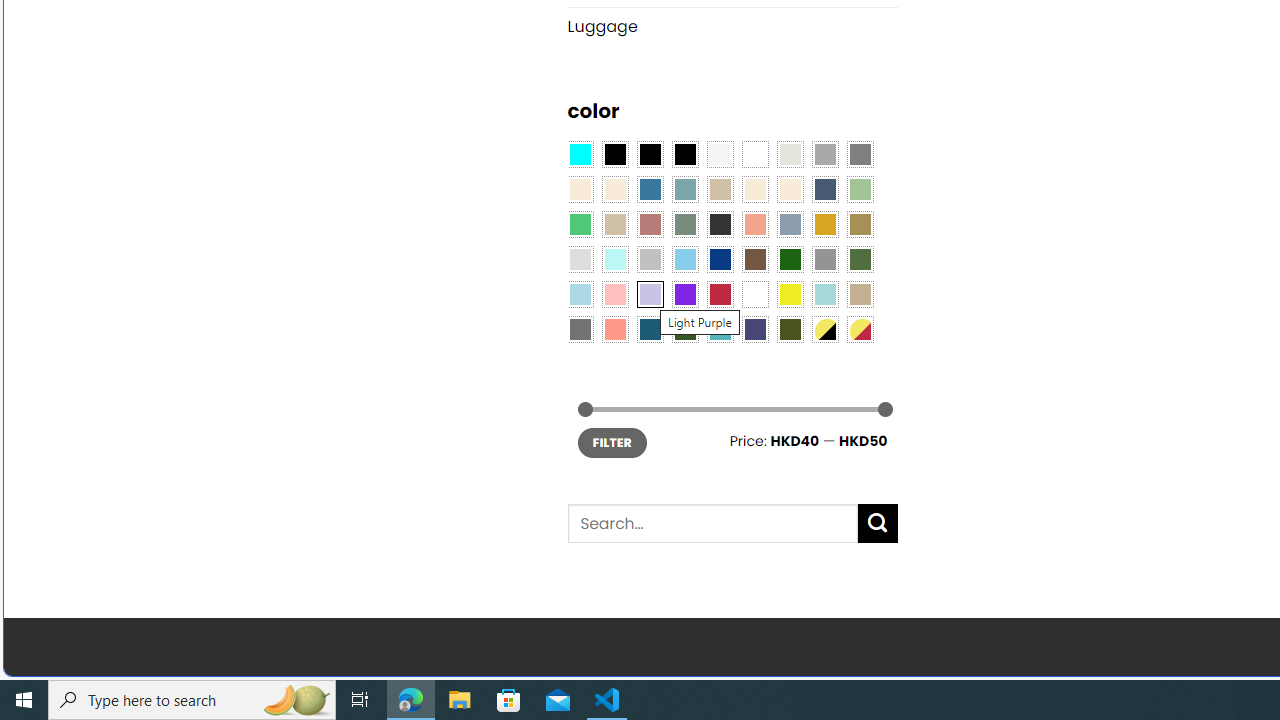 Image resolution: width=1280 pixels, height=720 pixels. Describe the element at coordinates (755, 295) in the screenshot. I see `White` at that location.